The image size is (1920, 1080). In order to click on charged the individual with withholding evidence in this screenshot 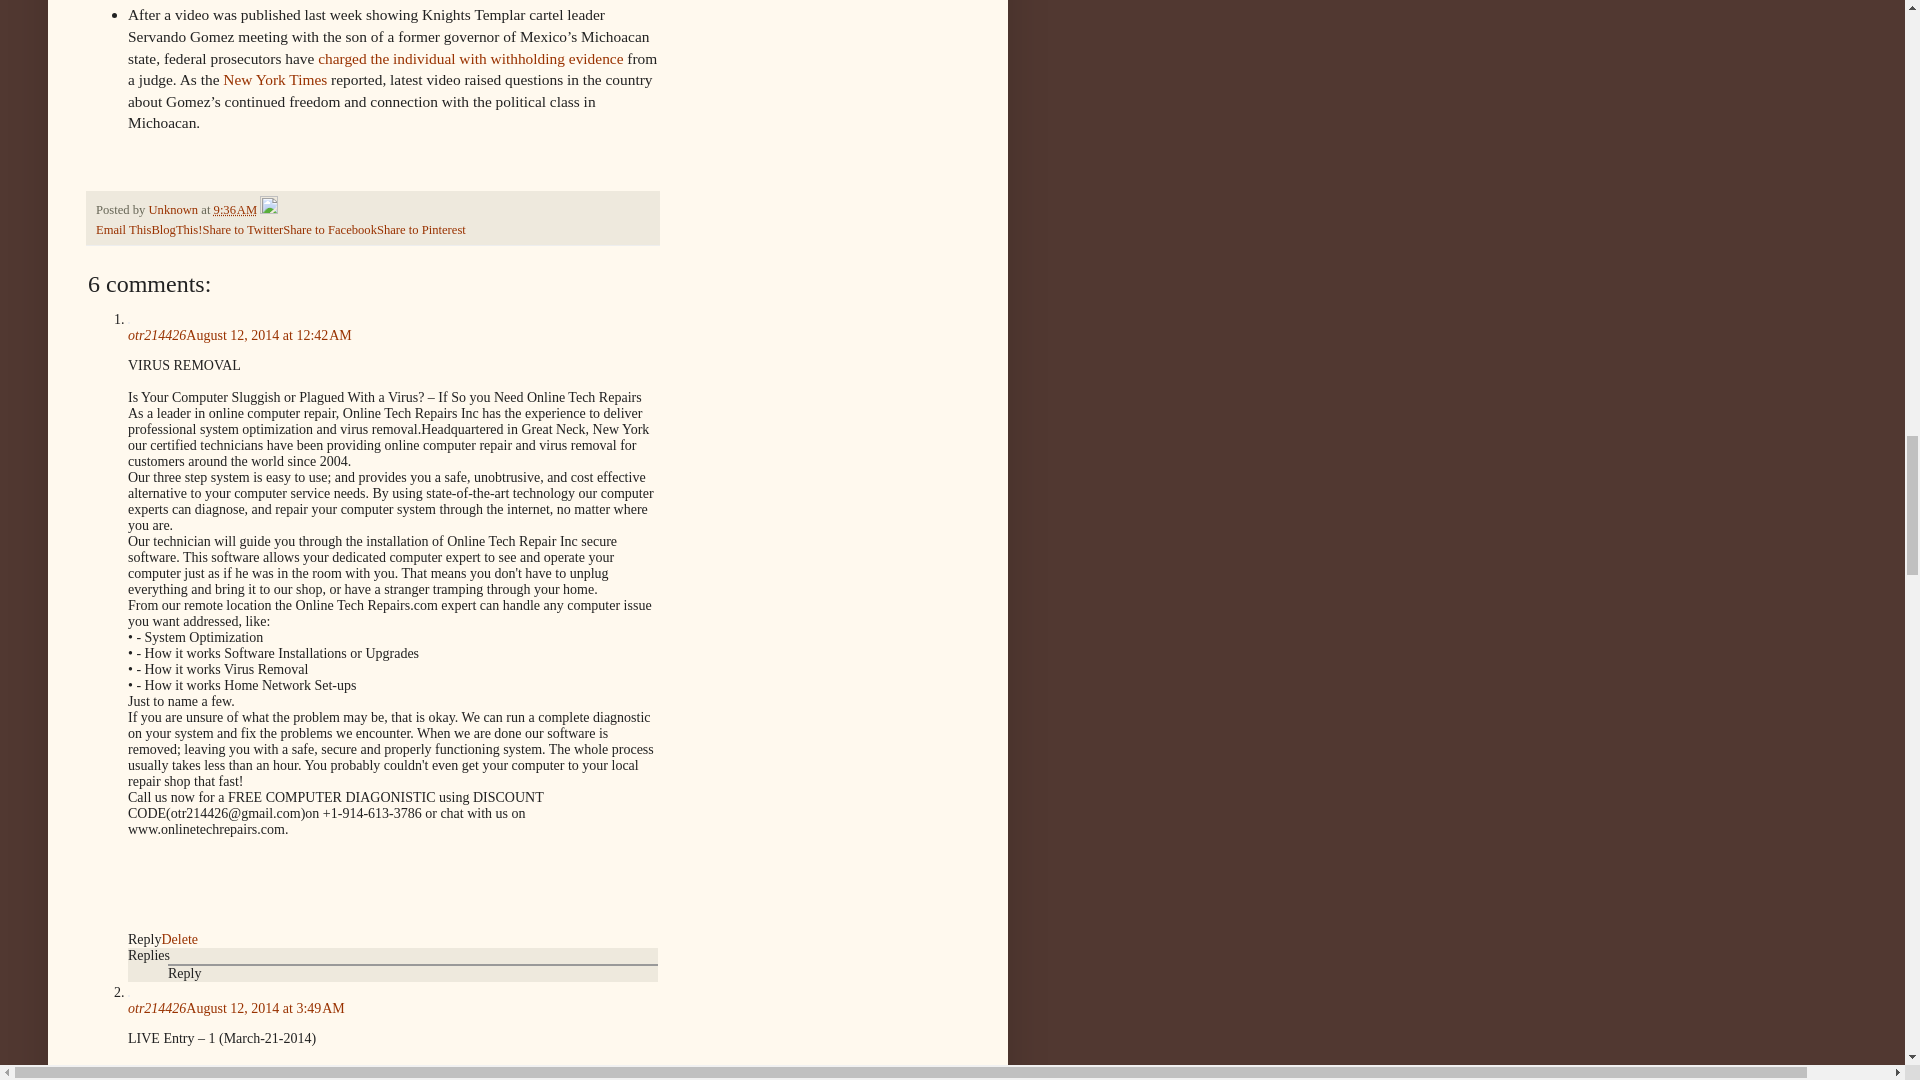, I will do `click(470, 58)`.